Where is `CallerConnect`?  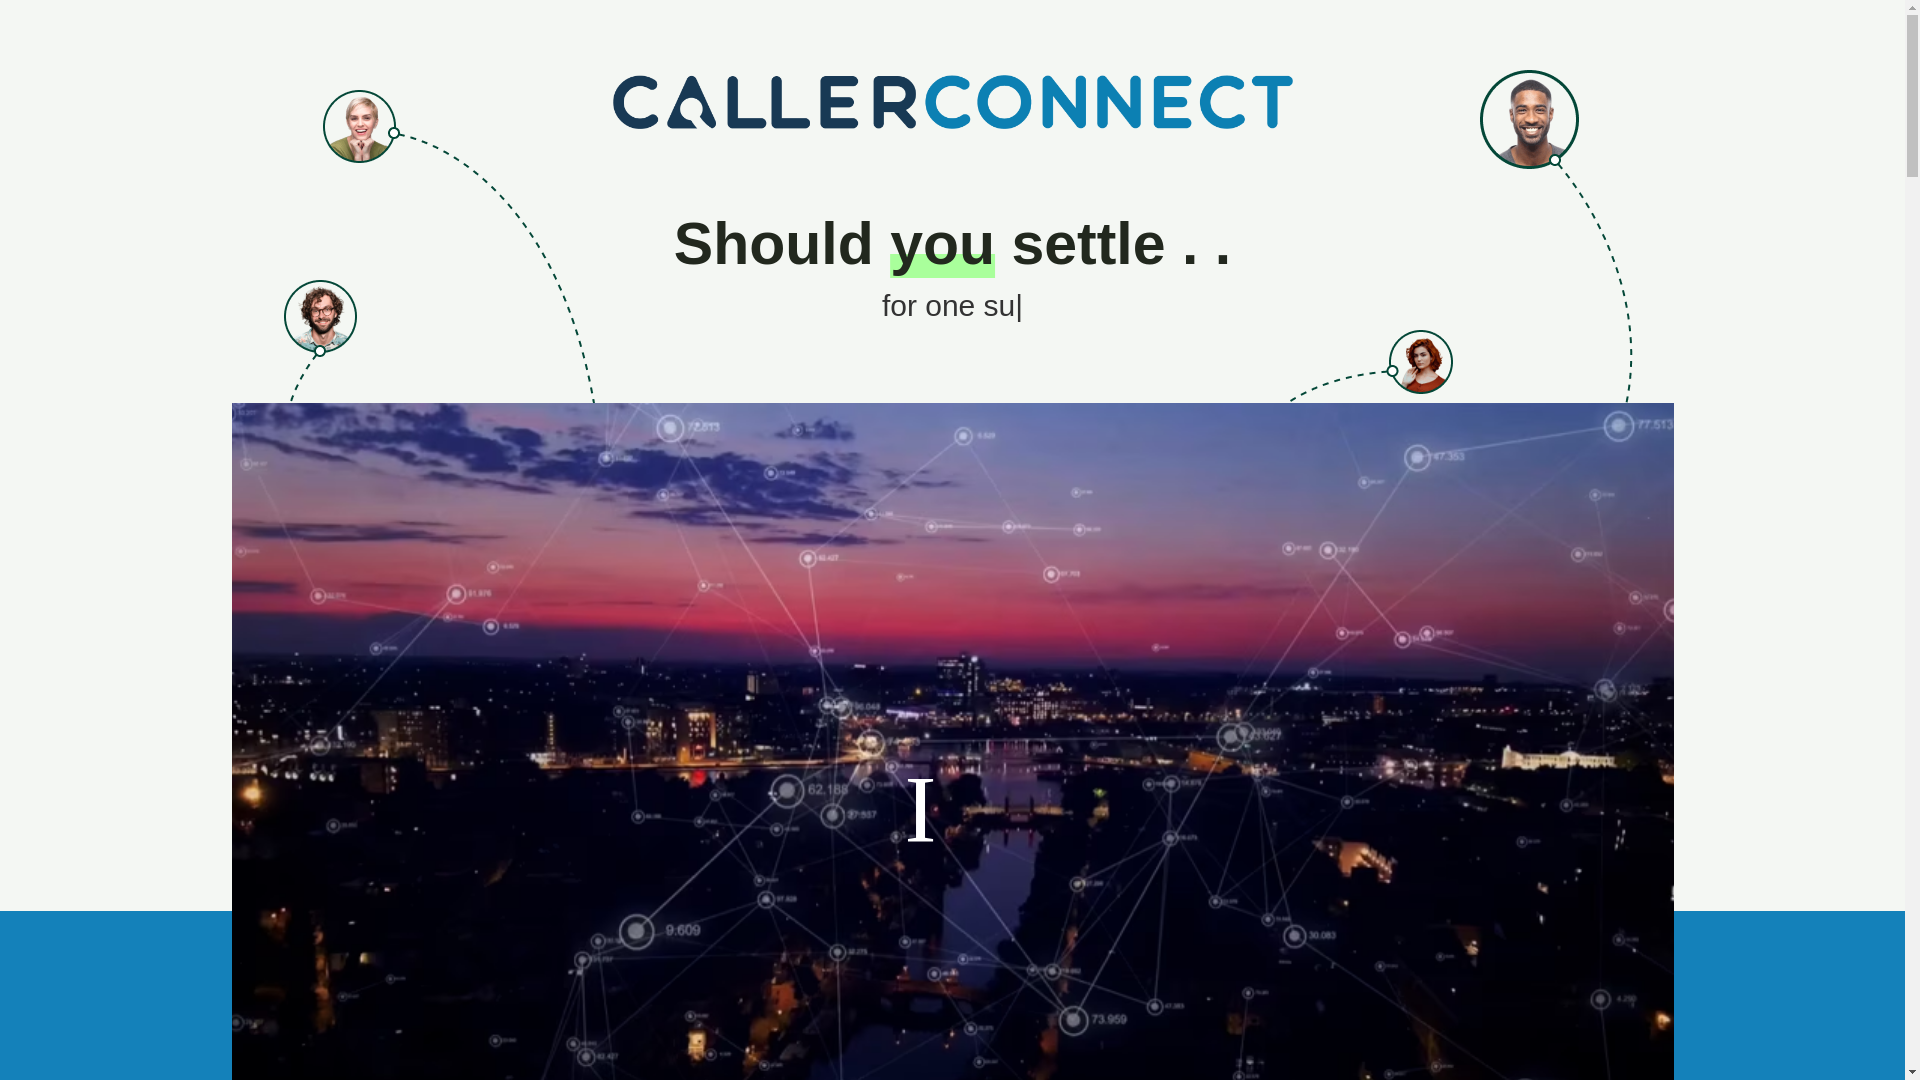 CallerConnect is located at coordinates (952, 101).